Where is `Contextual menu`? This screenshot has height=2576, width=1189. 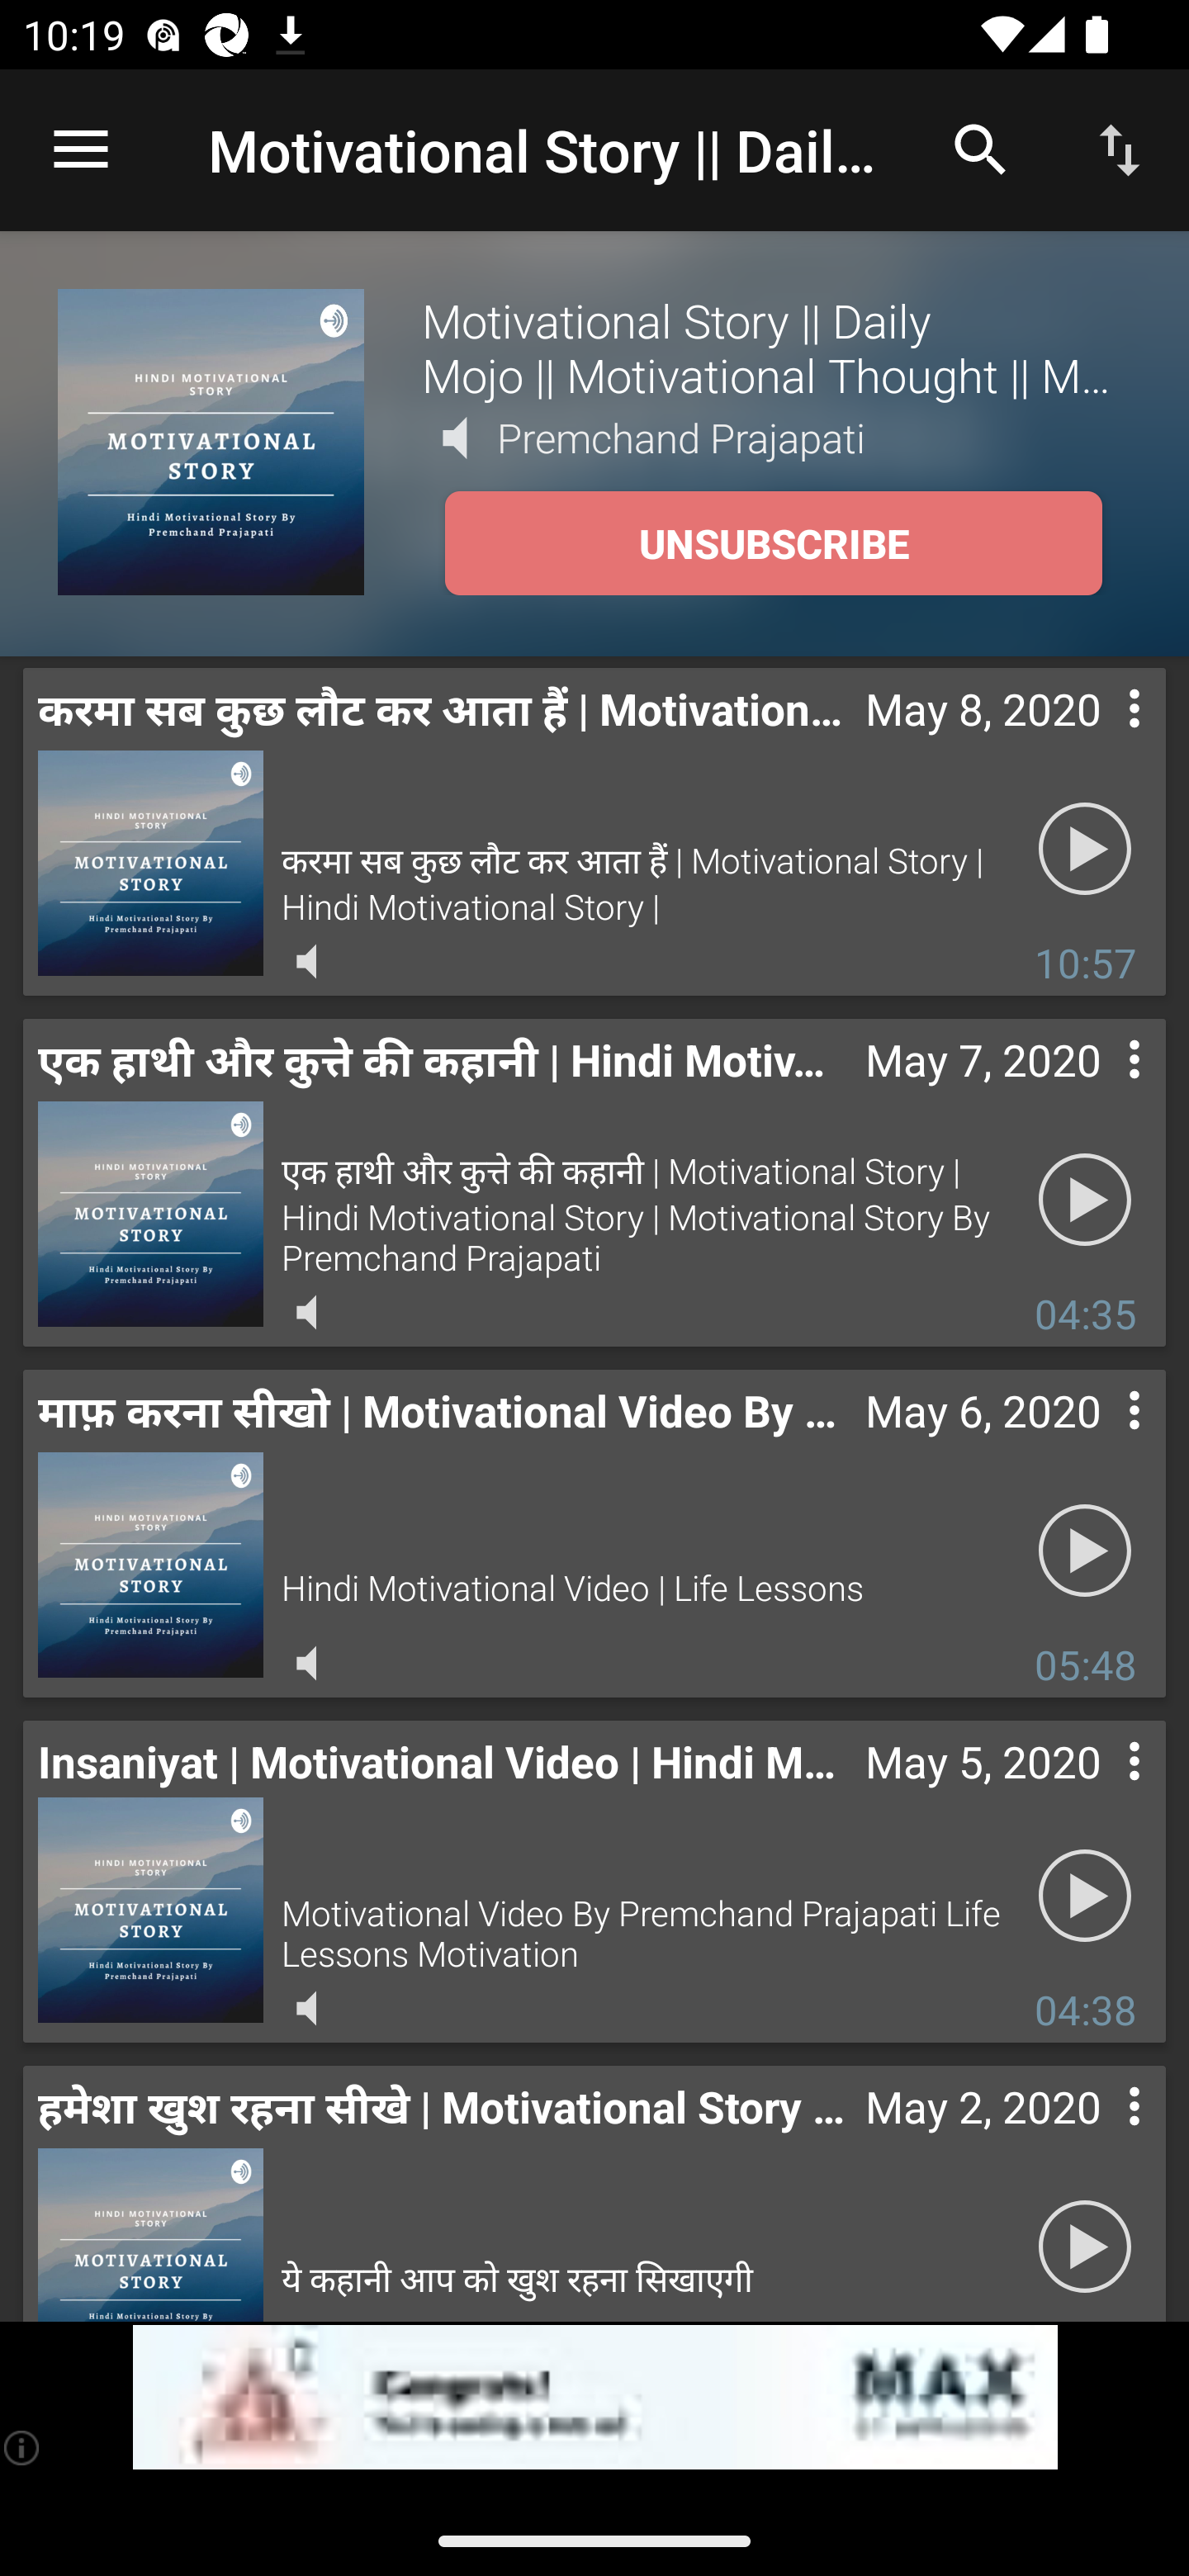 Contextual menu is located at coordinates (1098, 1443).